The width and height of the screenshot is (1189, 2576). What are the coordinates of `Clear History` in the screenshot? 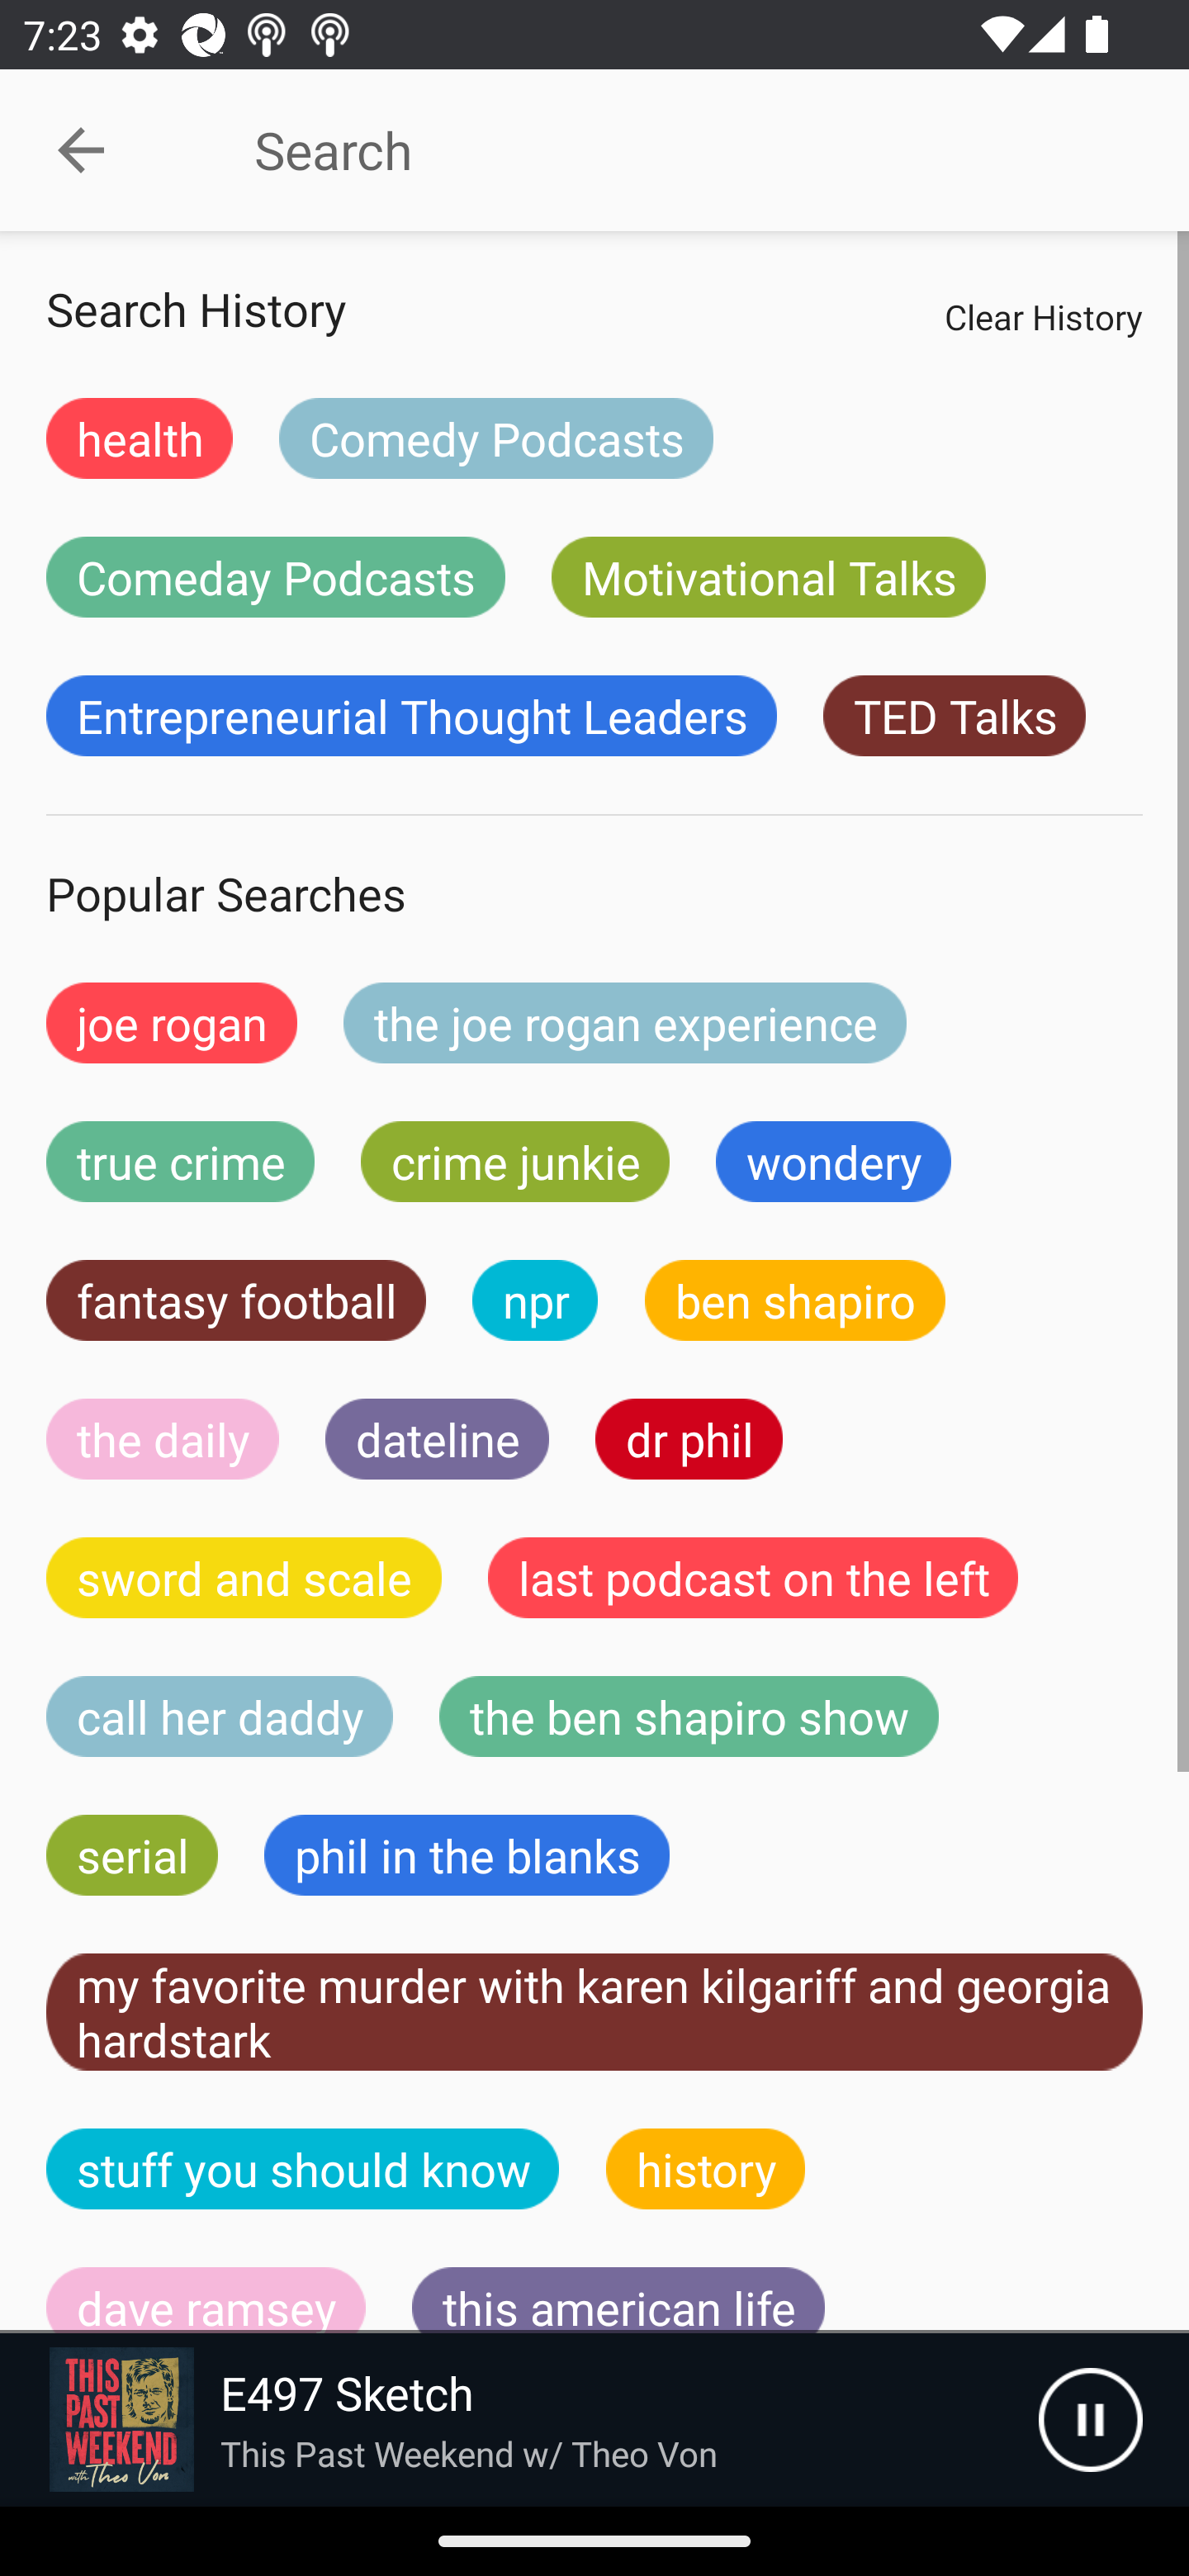 It's located at (1043, 316).